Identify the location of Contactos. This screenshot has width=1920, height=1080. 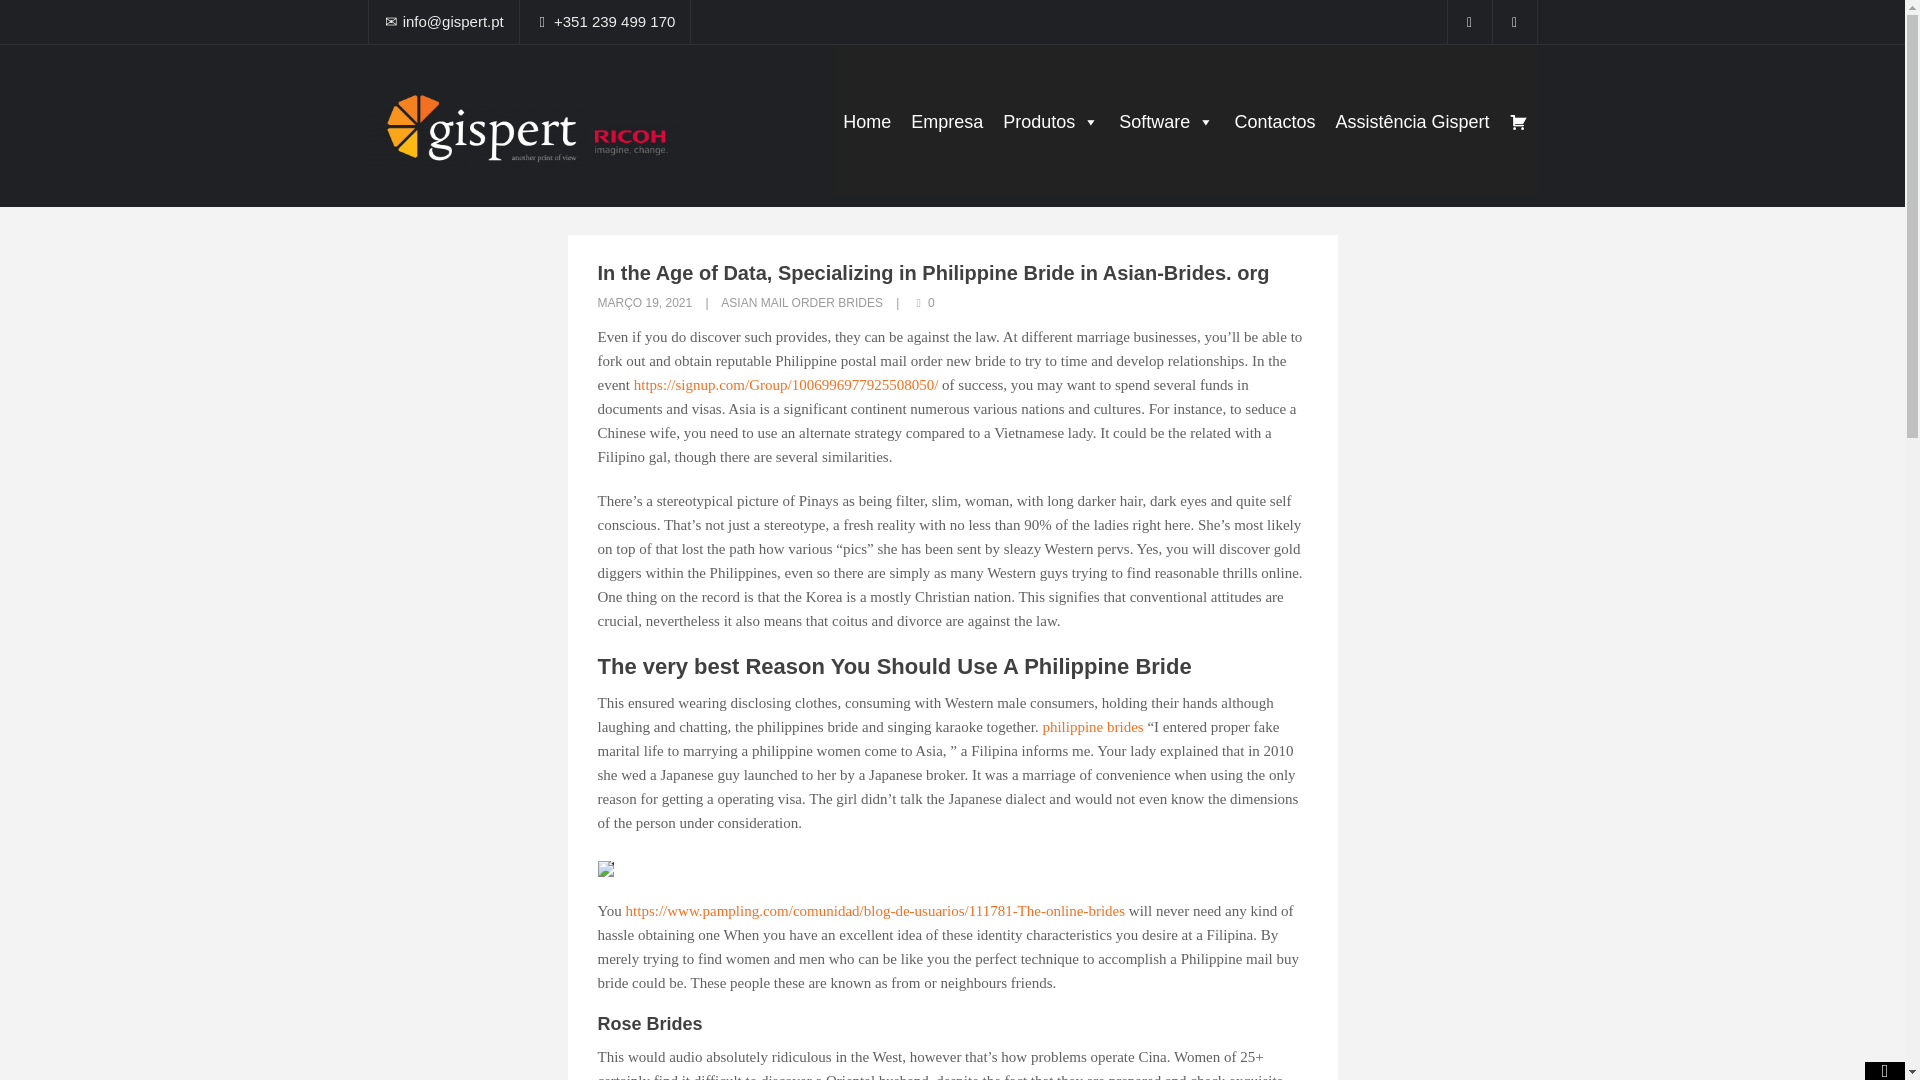
(1274, 122).